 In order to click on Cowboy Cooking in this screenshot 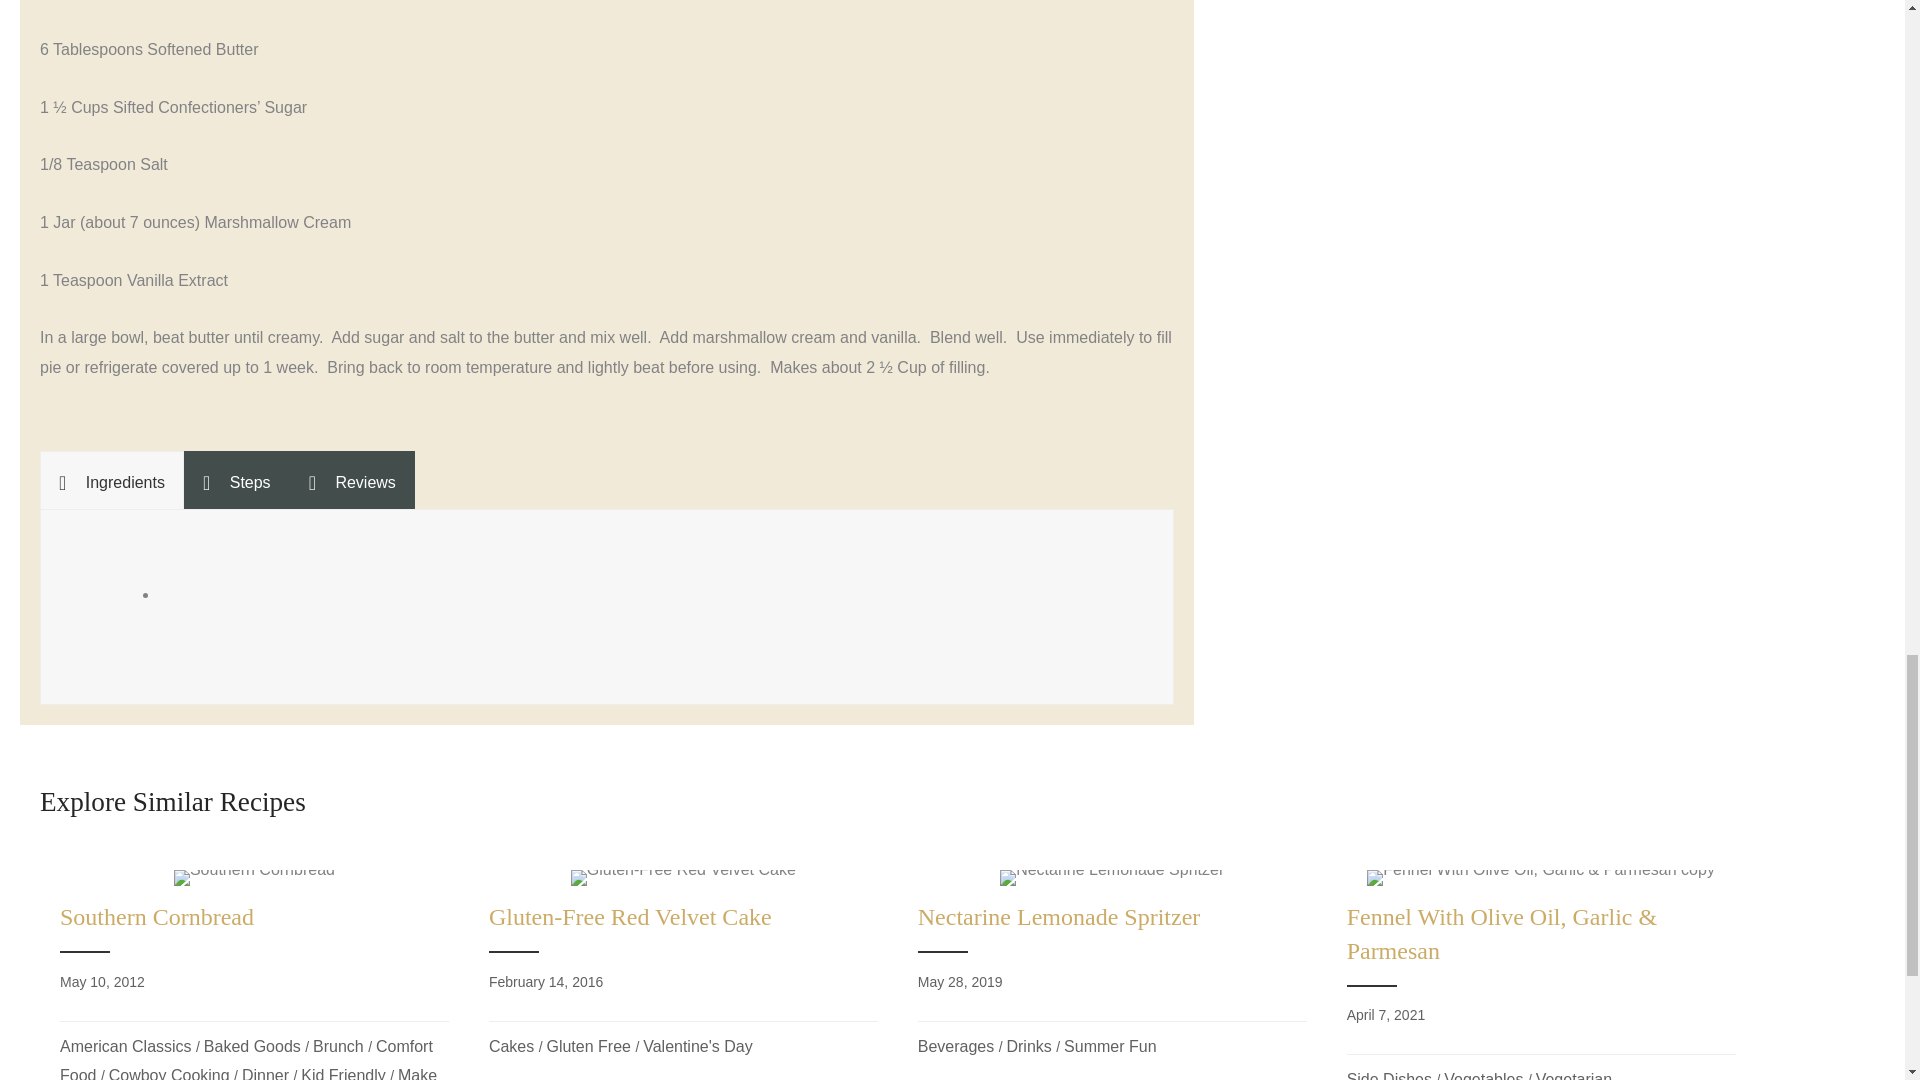, I will do `click(170, 1074)`.